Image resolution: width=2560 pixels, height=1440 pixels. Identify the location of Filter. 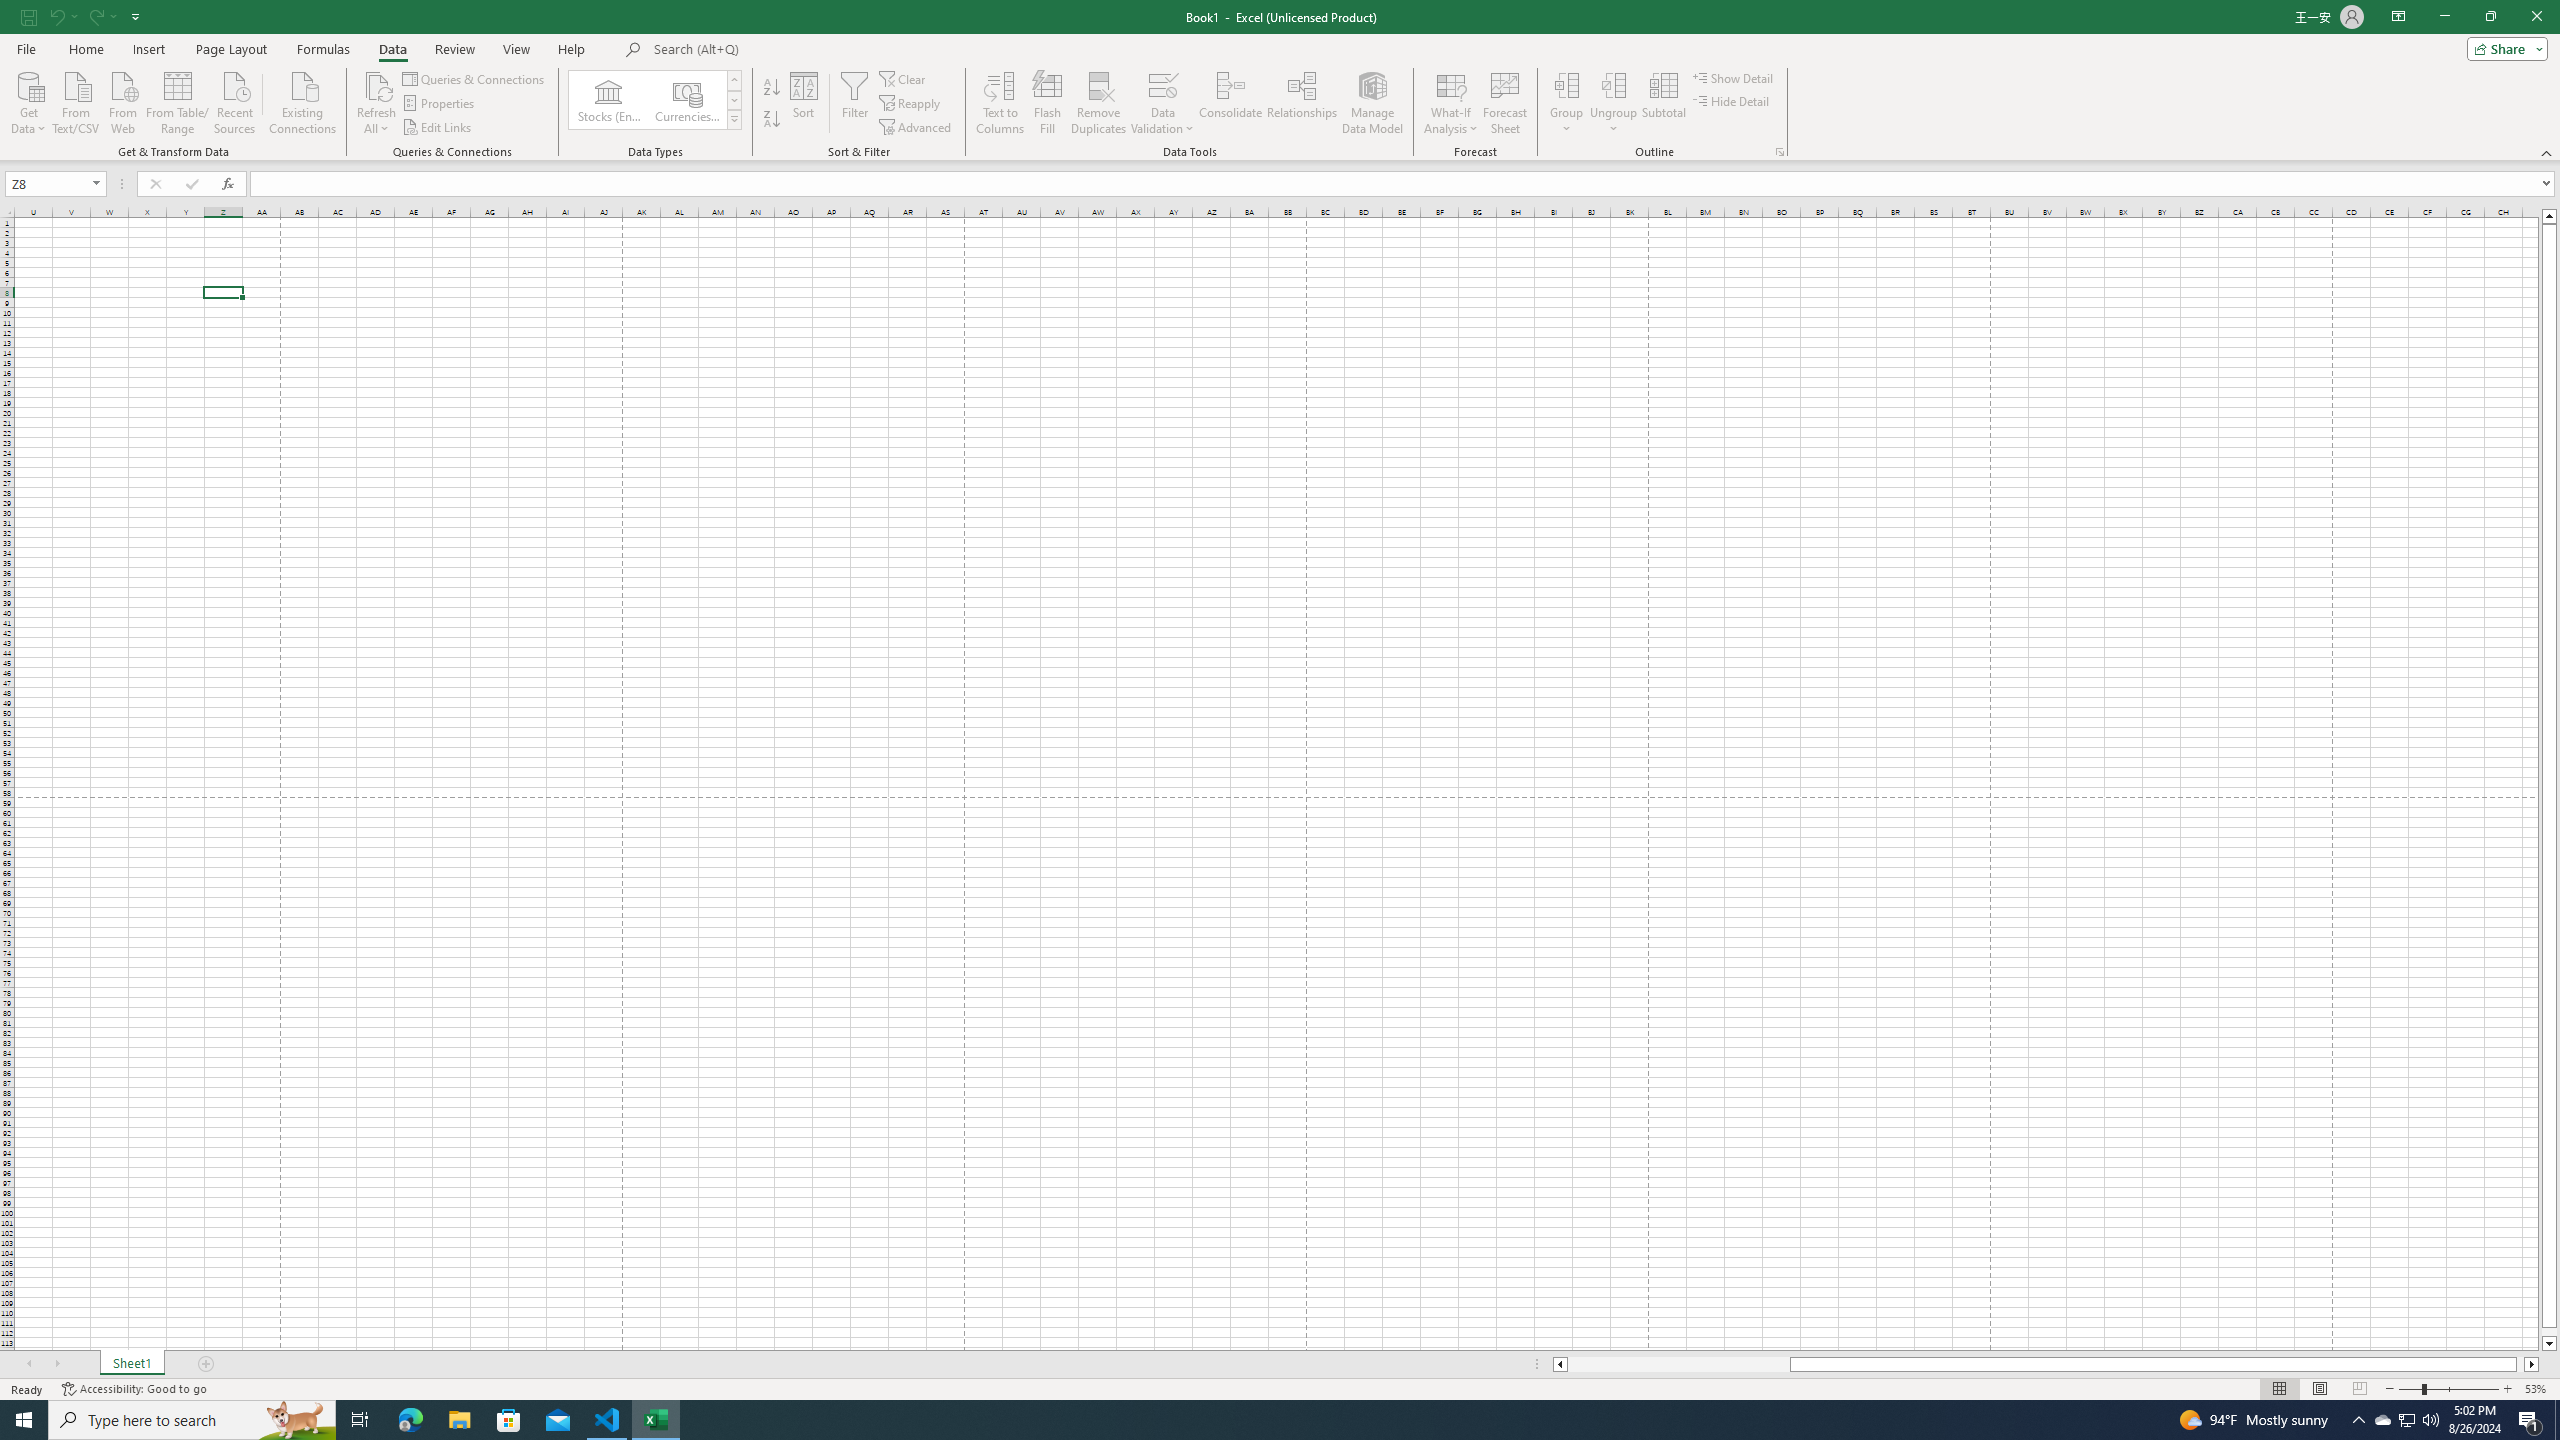
(854, 103).